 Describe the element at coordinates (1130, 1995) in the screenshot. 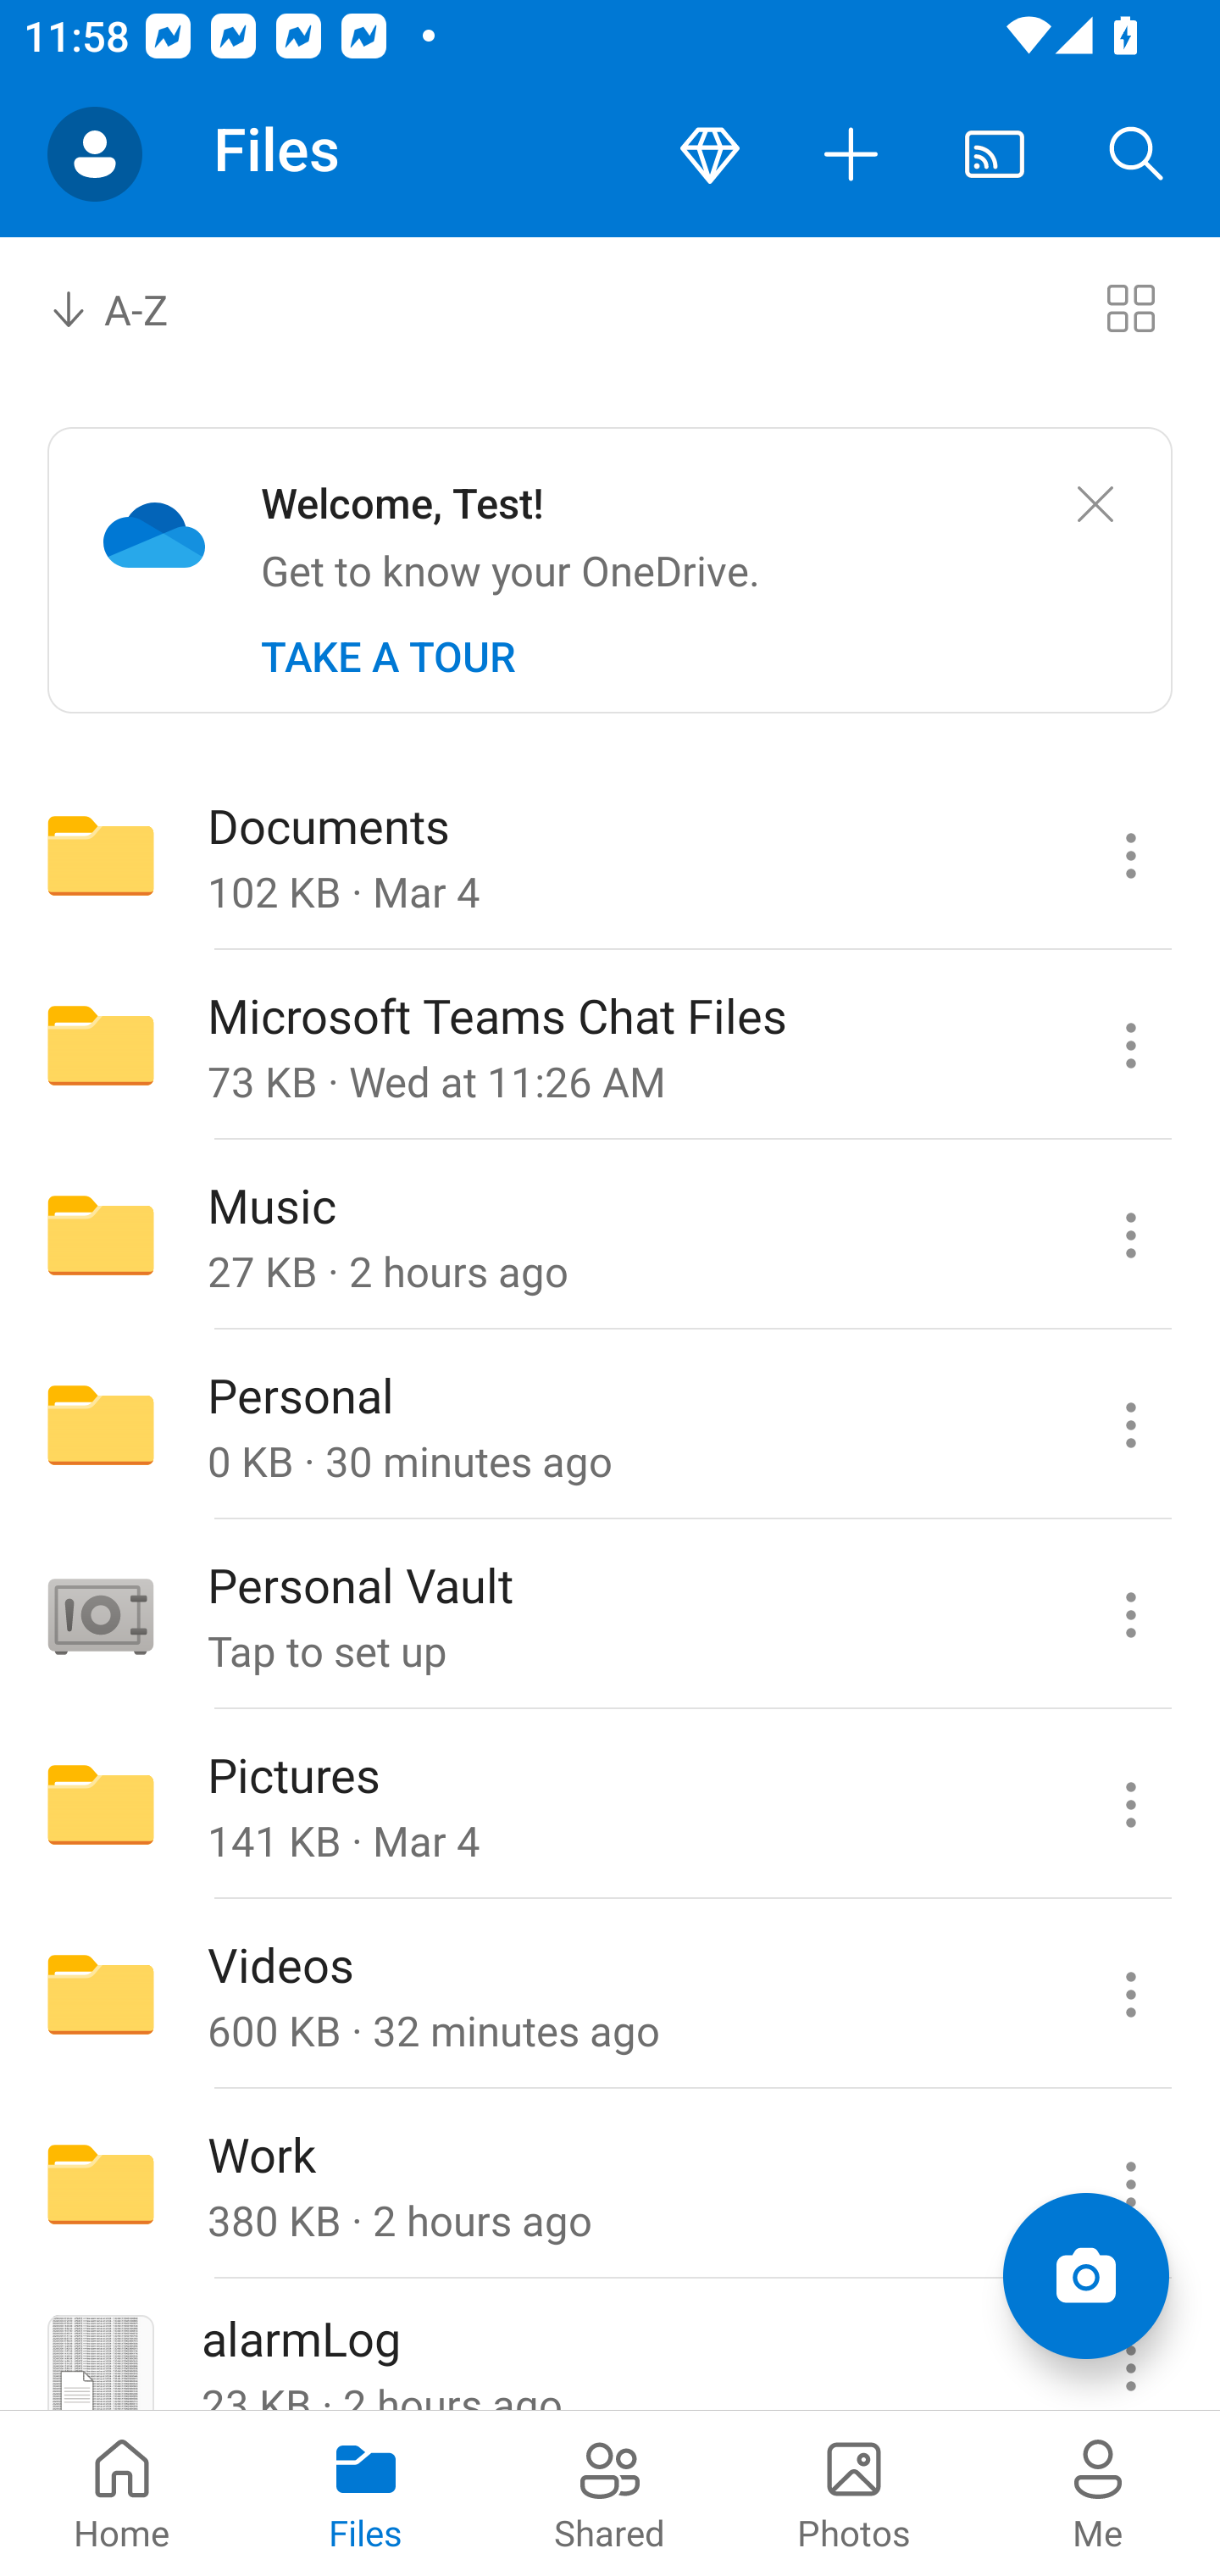

I see `Videos commands` at that location.